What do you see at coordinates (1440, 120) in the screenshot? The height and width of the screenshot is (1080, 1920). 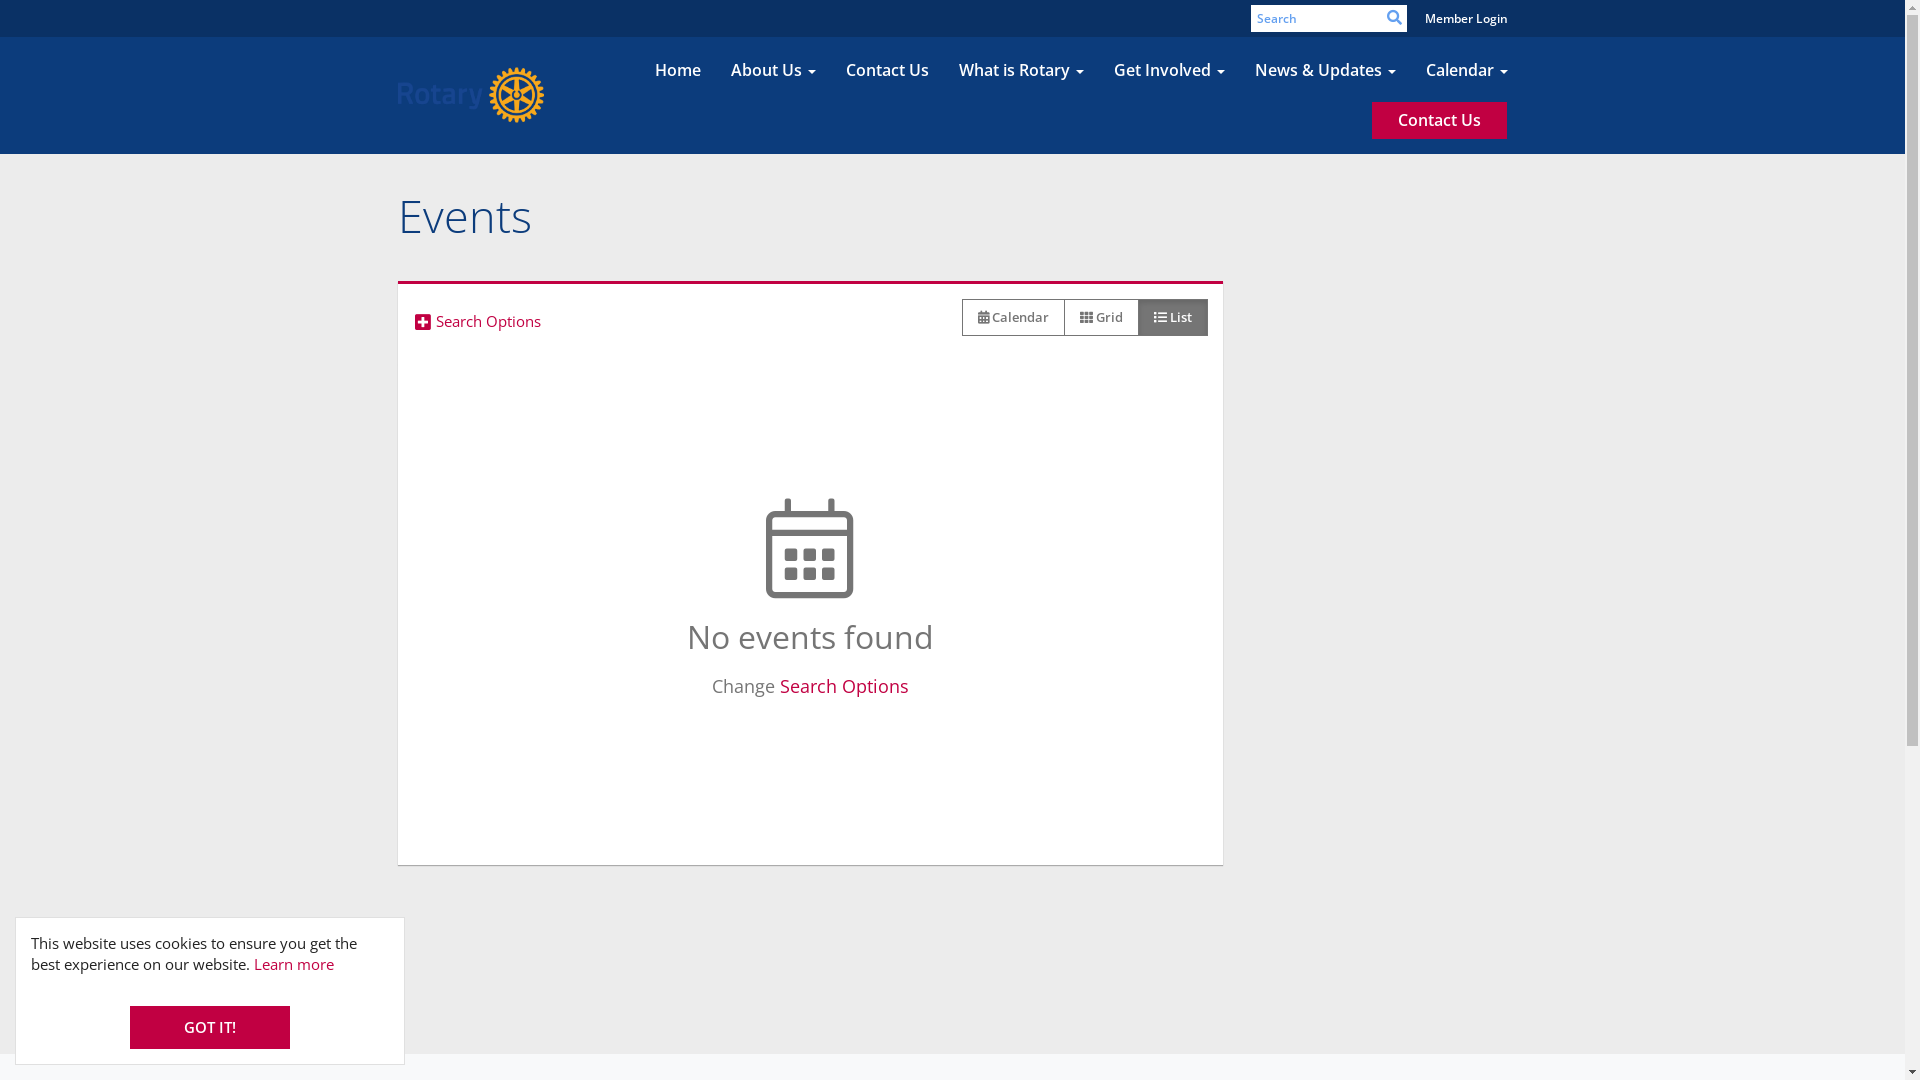 I see `Contact Us` at bounding box center [1440, 120].